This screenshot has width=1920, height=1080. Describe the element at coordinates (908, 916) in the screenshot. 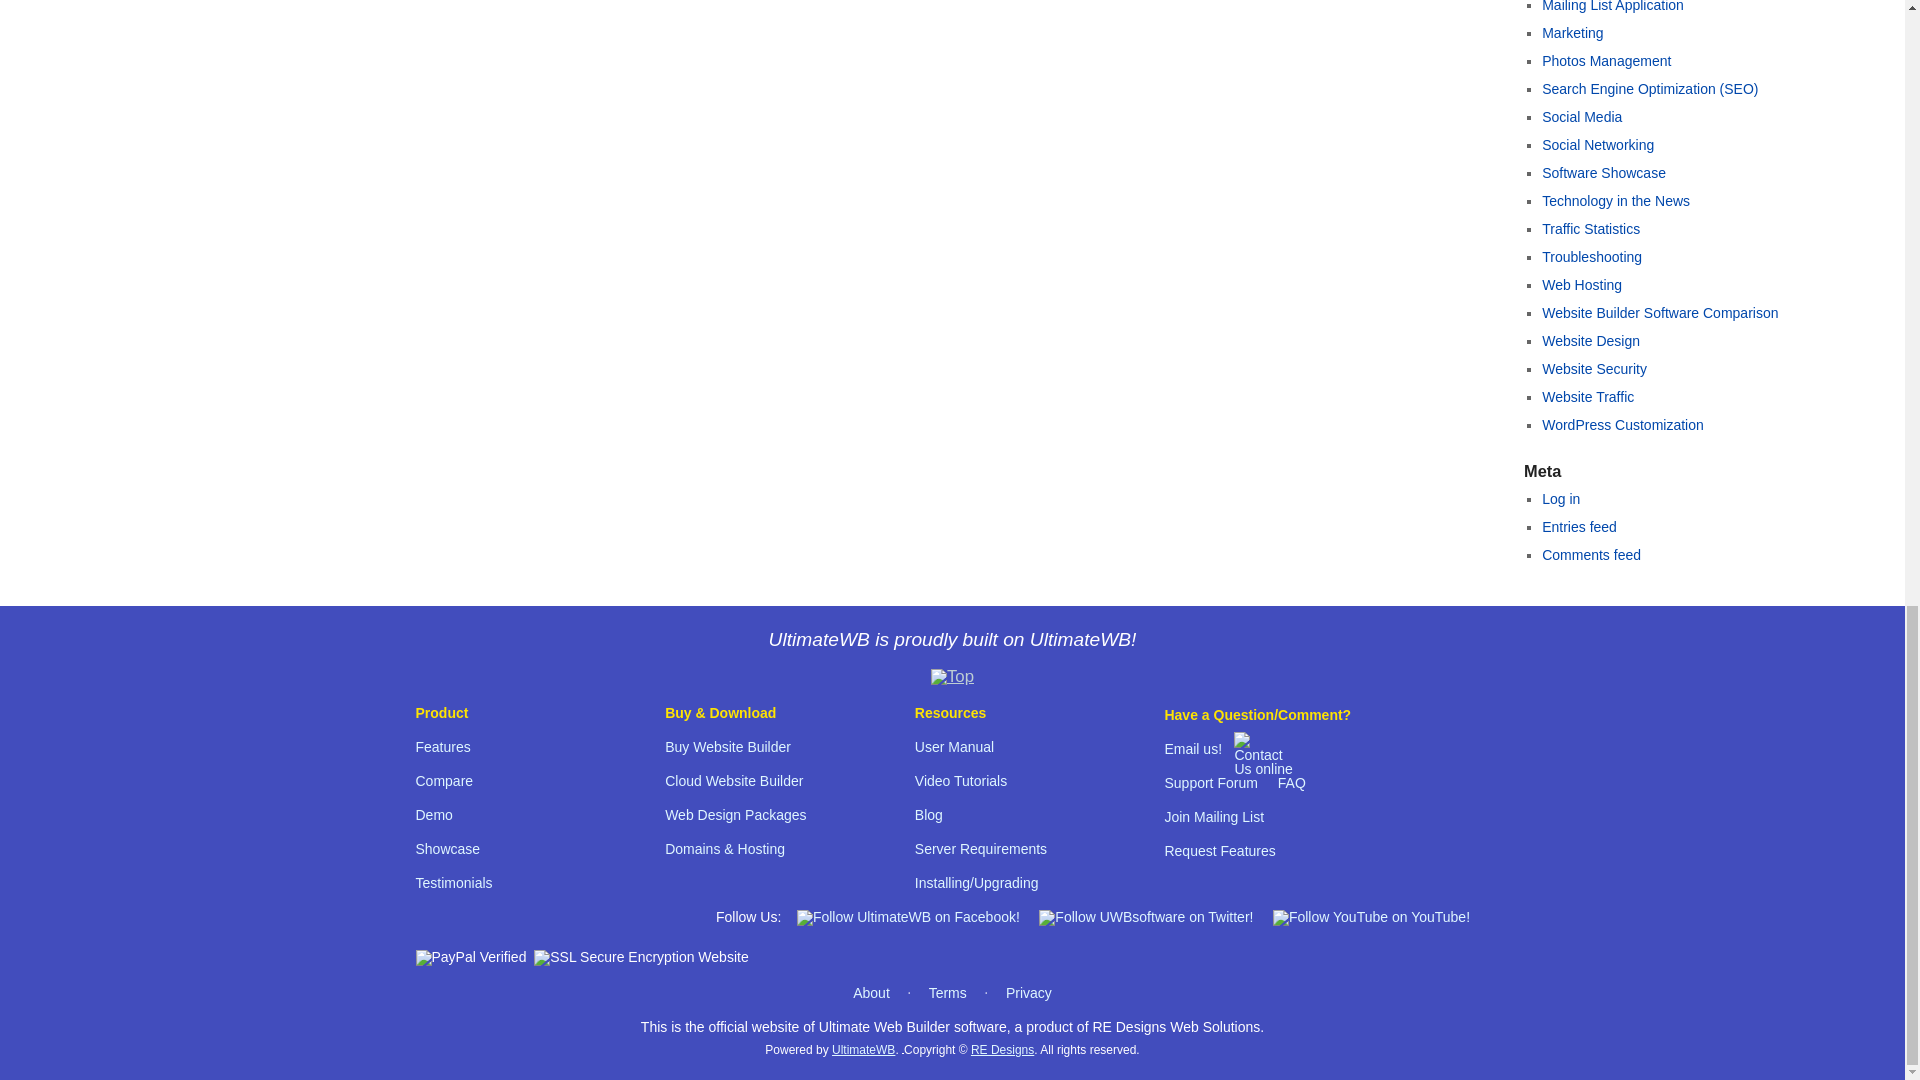

I see `Follow UltimateWB on Facebook!` at that location.